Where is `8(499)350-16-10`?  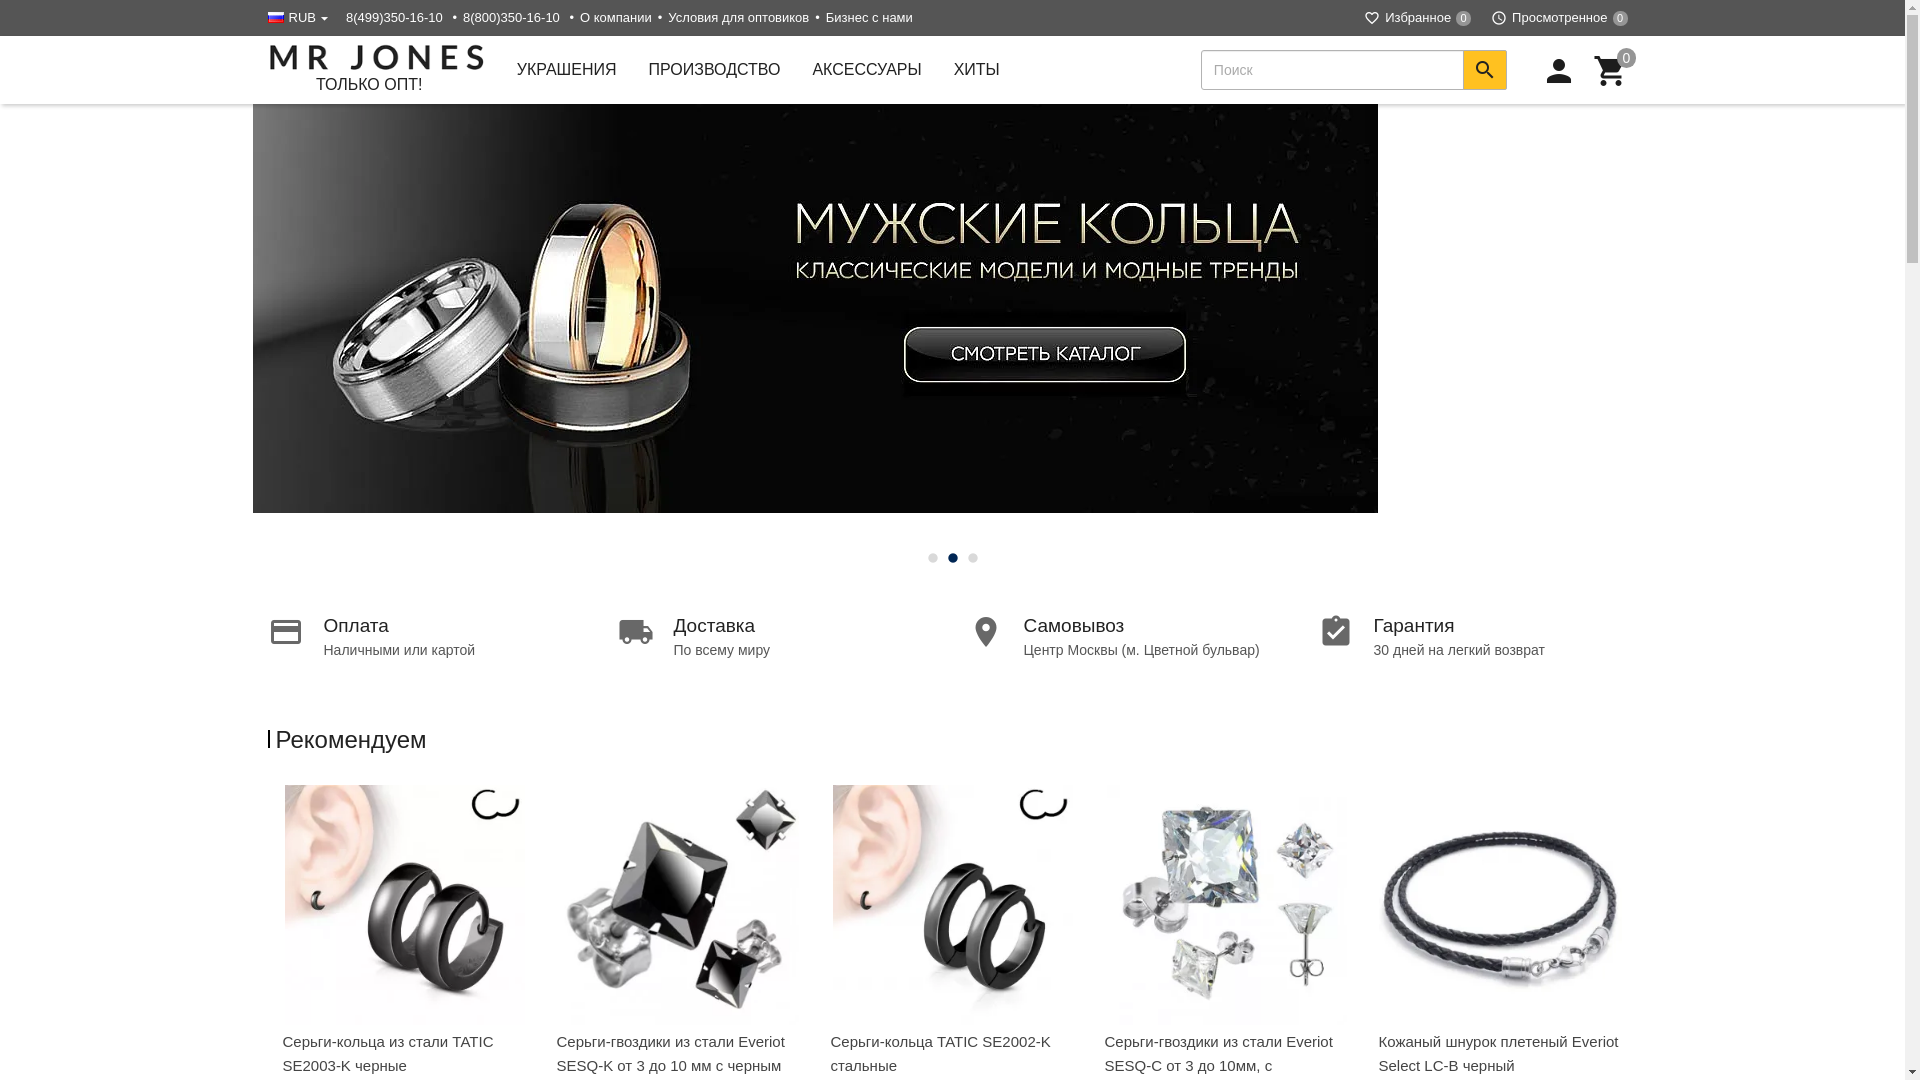 8(499)350-16-10 is located at coordinates (394, 18).